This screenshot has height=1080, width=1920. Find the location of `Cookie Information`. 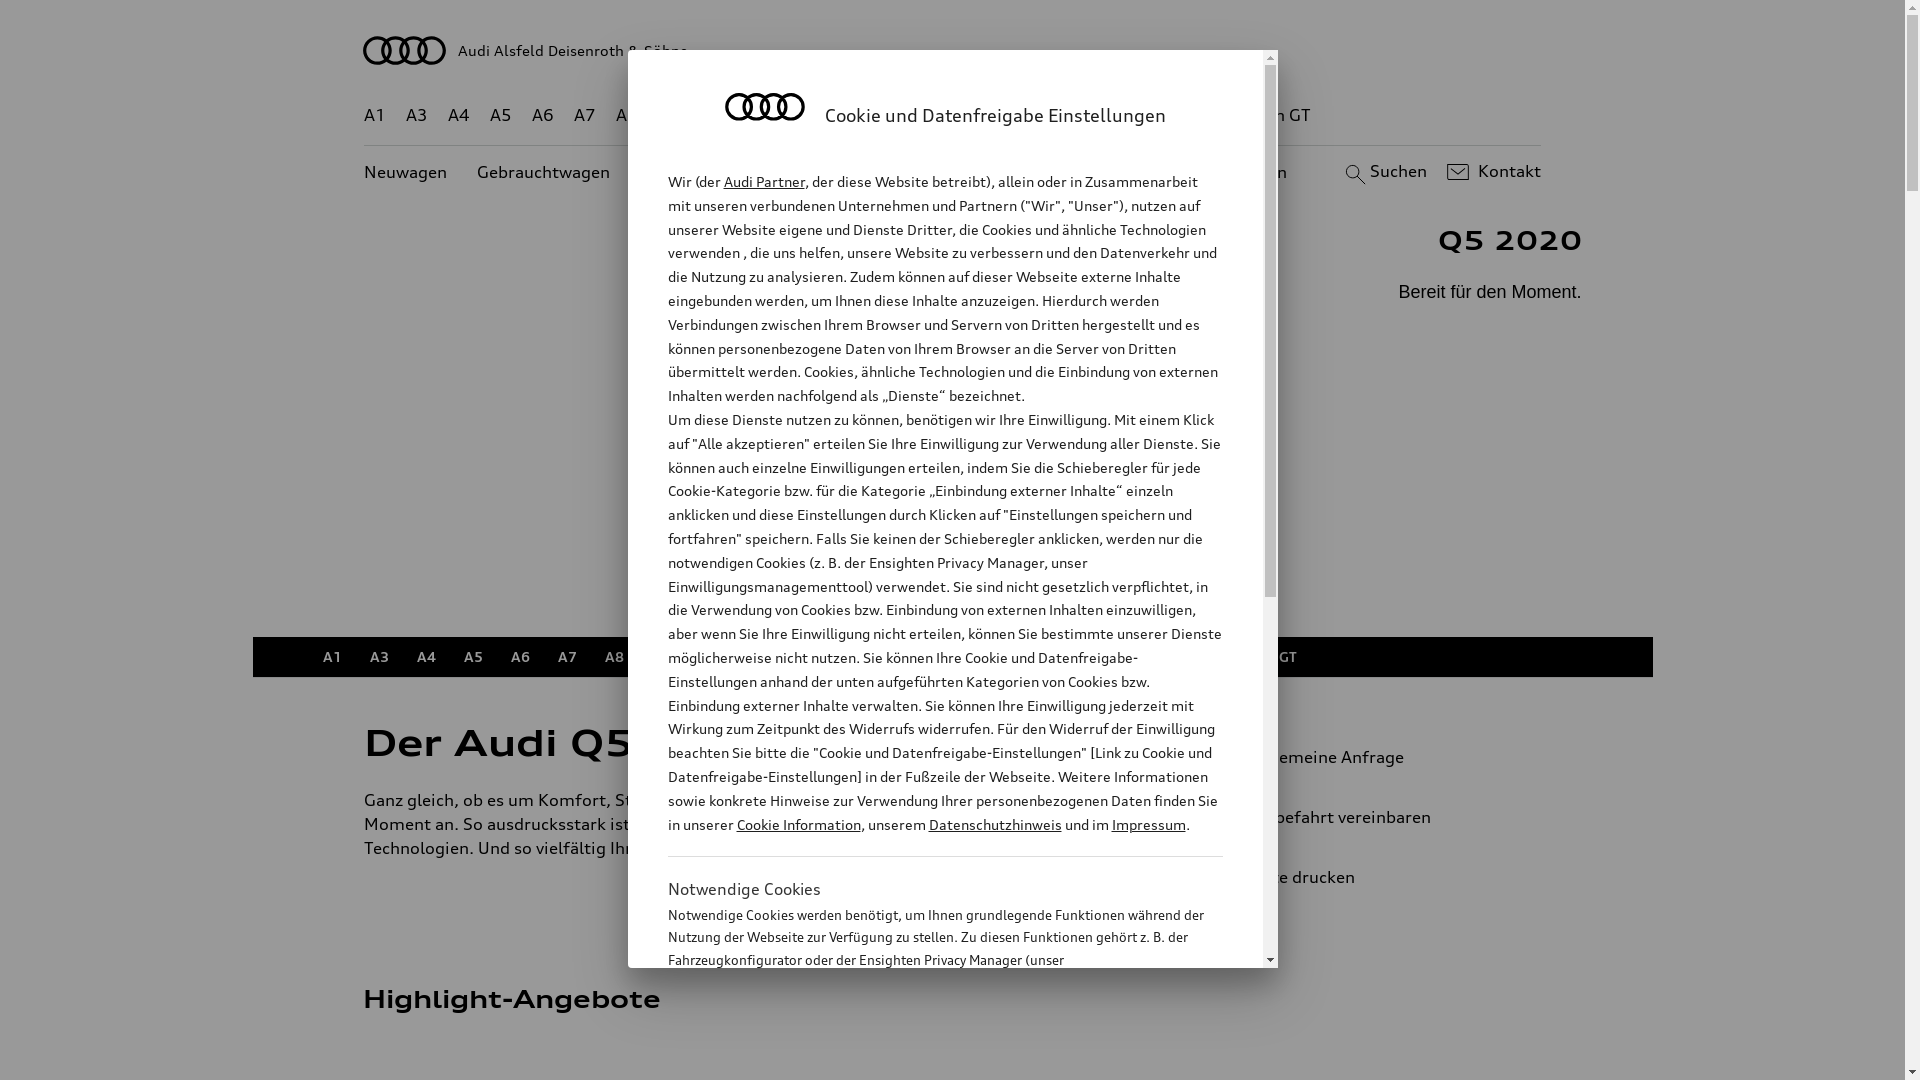

Cookie Information is located at coordinates (798, 824).